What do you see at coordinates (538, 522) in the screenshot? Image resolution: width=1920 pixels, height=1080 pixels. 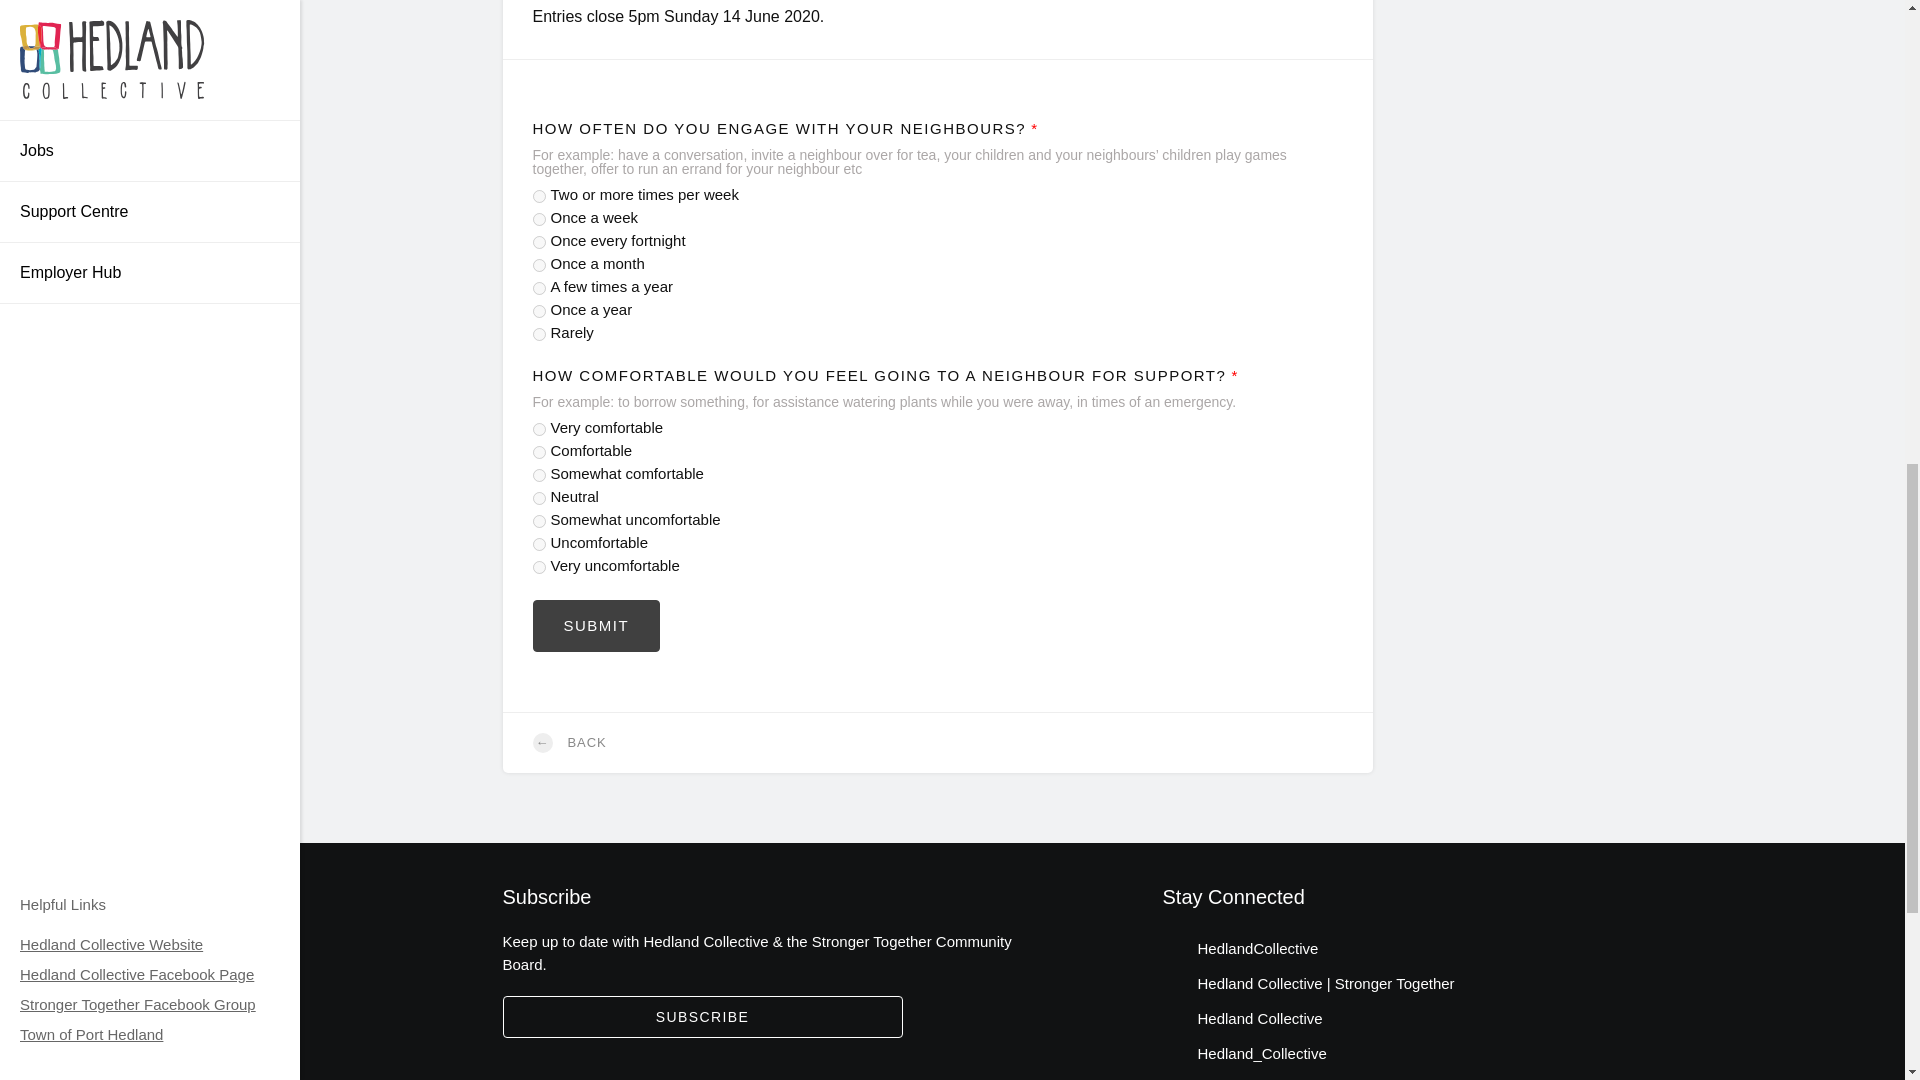 I see `Somewhat uncomfortable` at bounding box center [538, 522].